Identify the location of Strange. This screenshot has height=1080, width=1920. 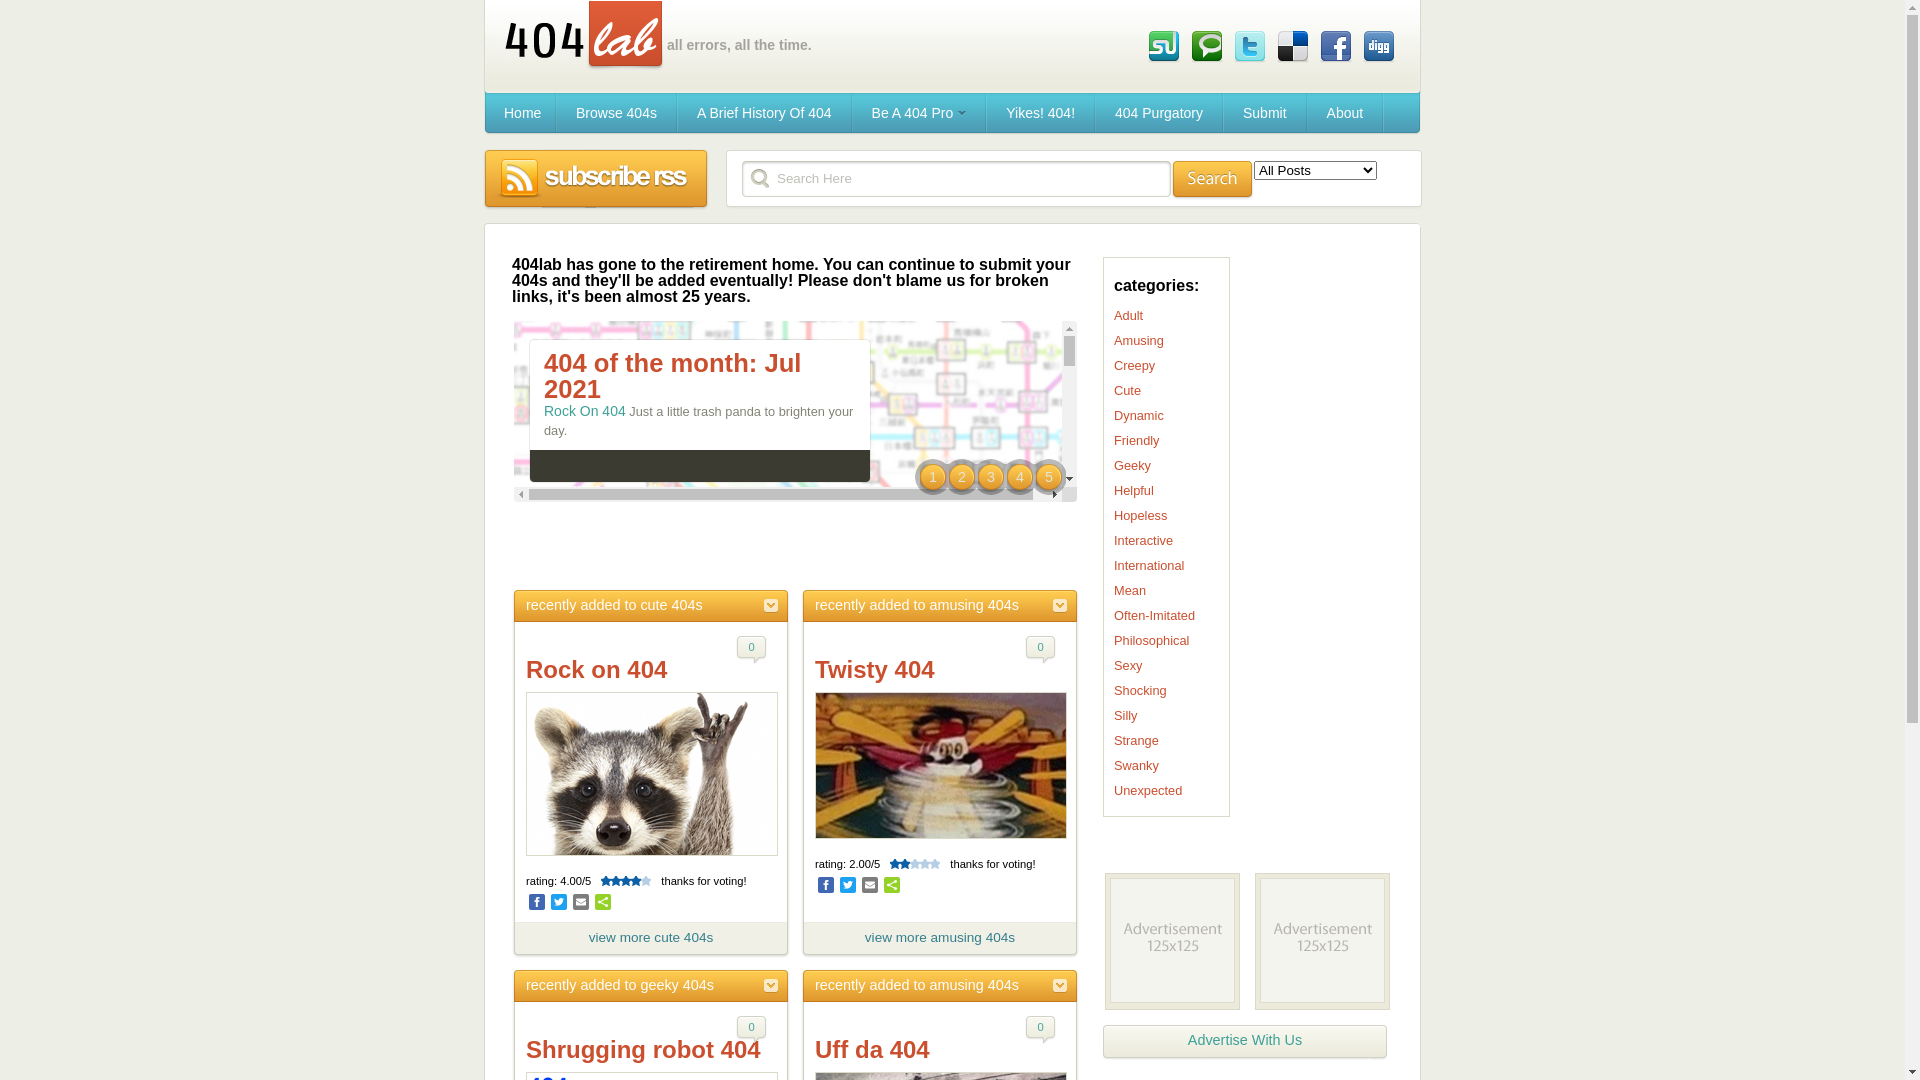
(1136, 740).